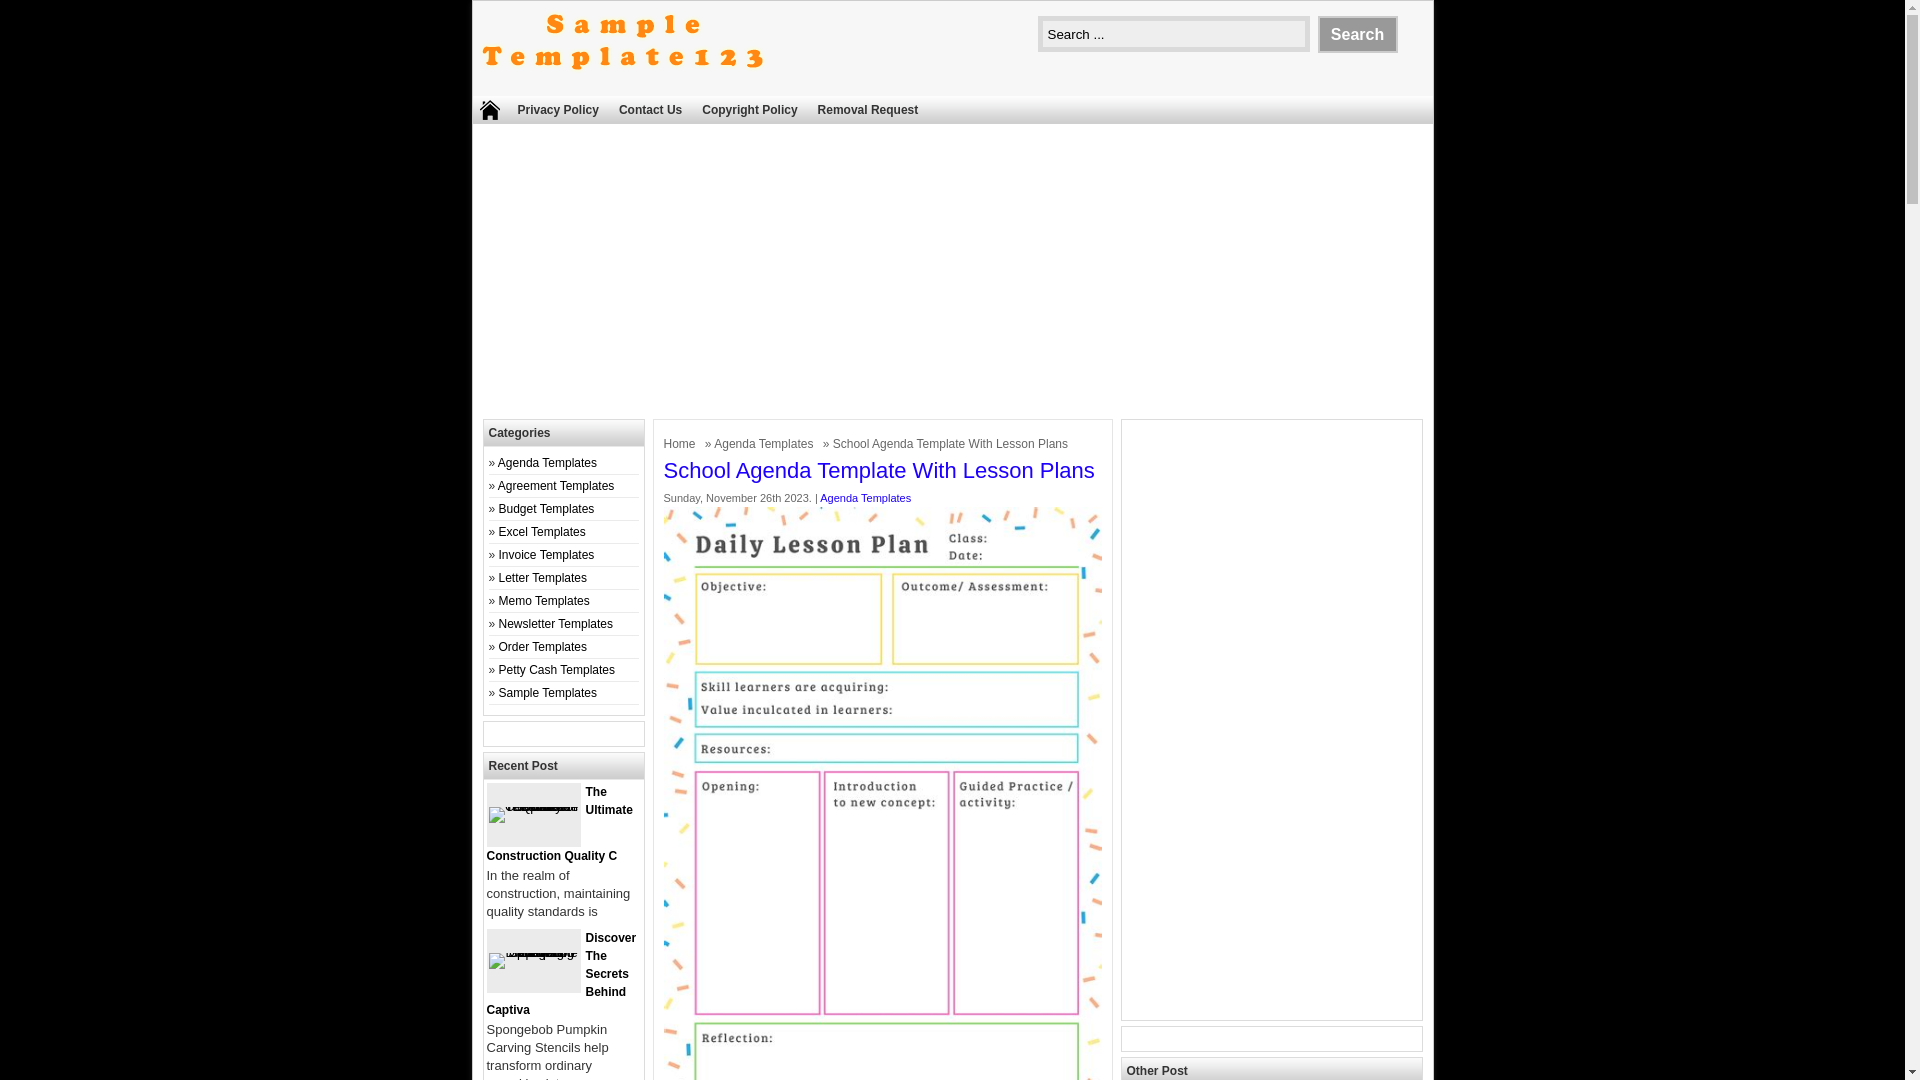 Image resolution: width=1920 pixels, height=1080 pixels. I want to click on Memo Templates, so click(544, 601).